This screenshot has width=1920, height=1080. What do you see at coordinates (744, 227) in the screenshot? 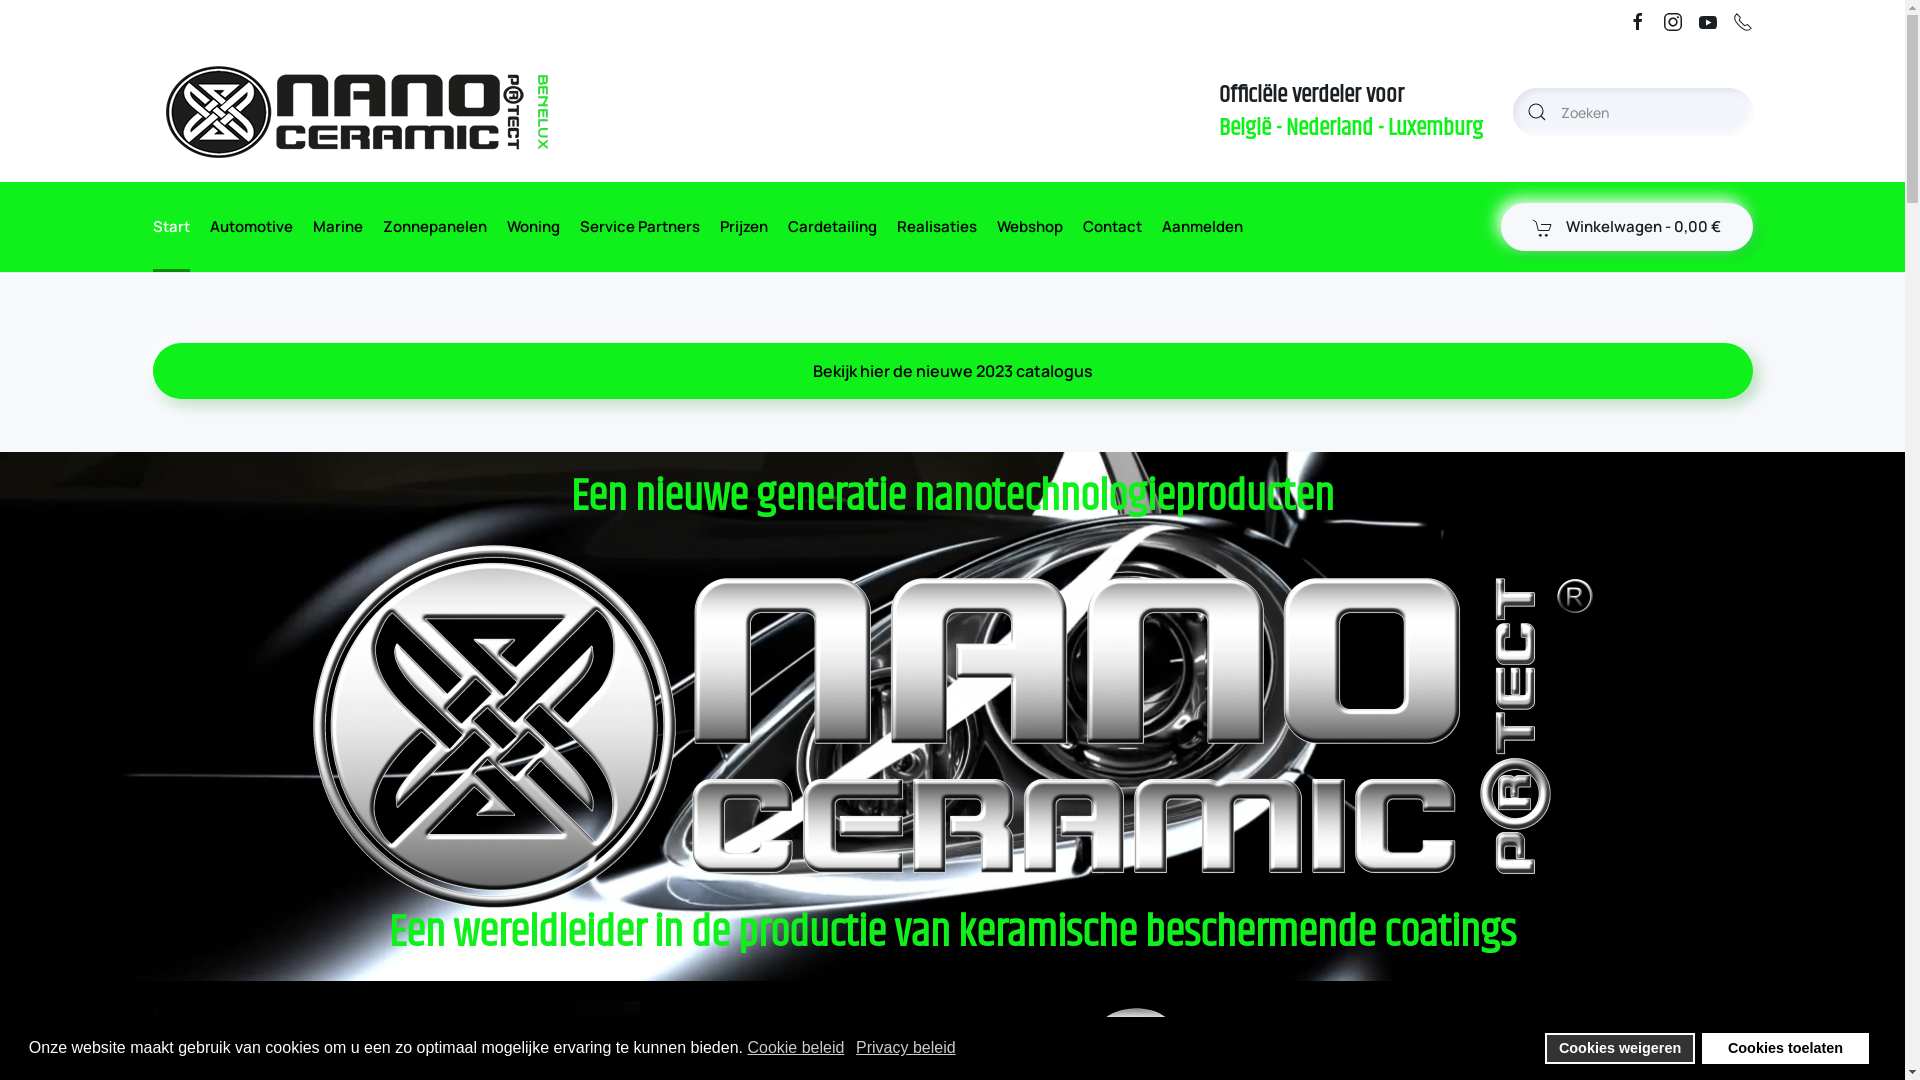
I see `Prijzen` at bounding box center [744, 227].